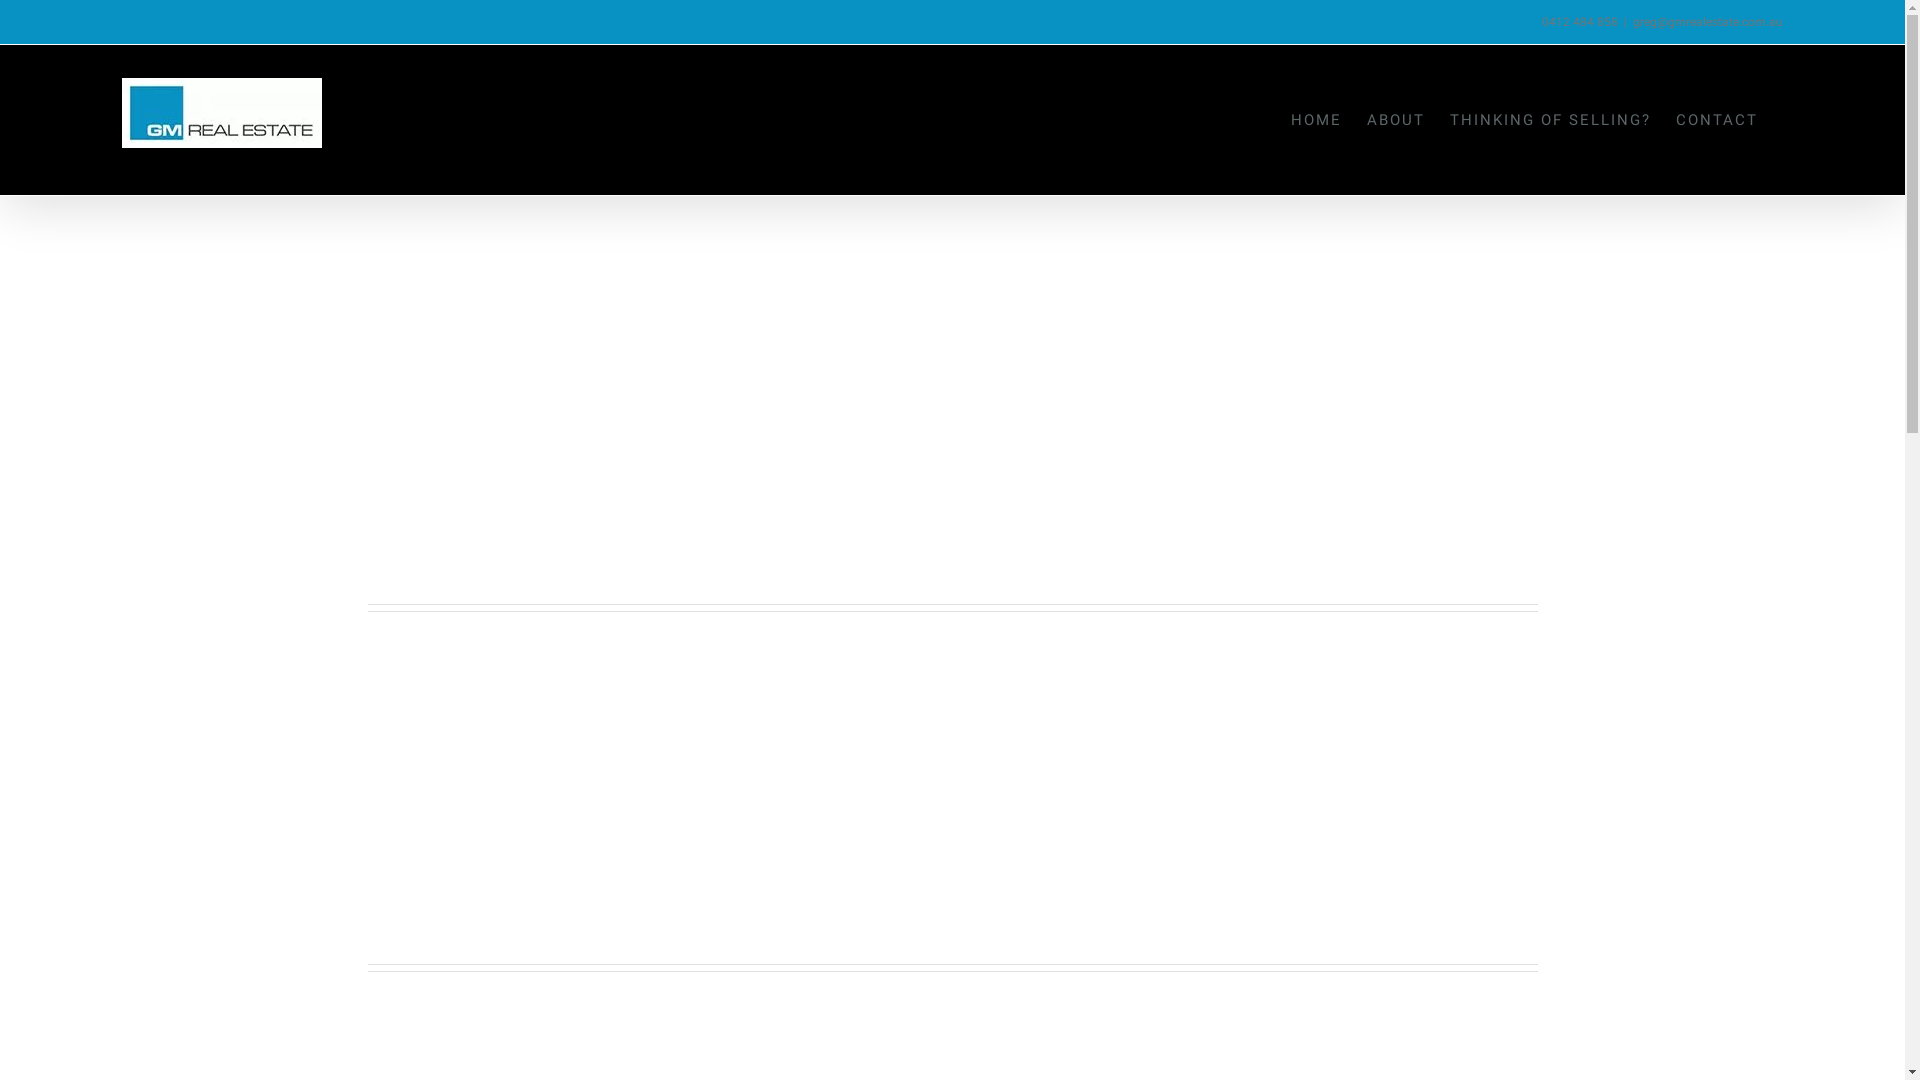 The image size is (1920, 1080). What do you see at coordinates (1316, 120) in the screenshot?
I see `HOME` at bounding box center [1316, 120].